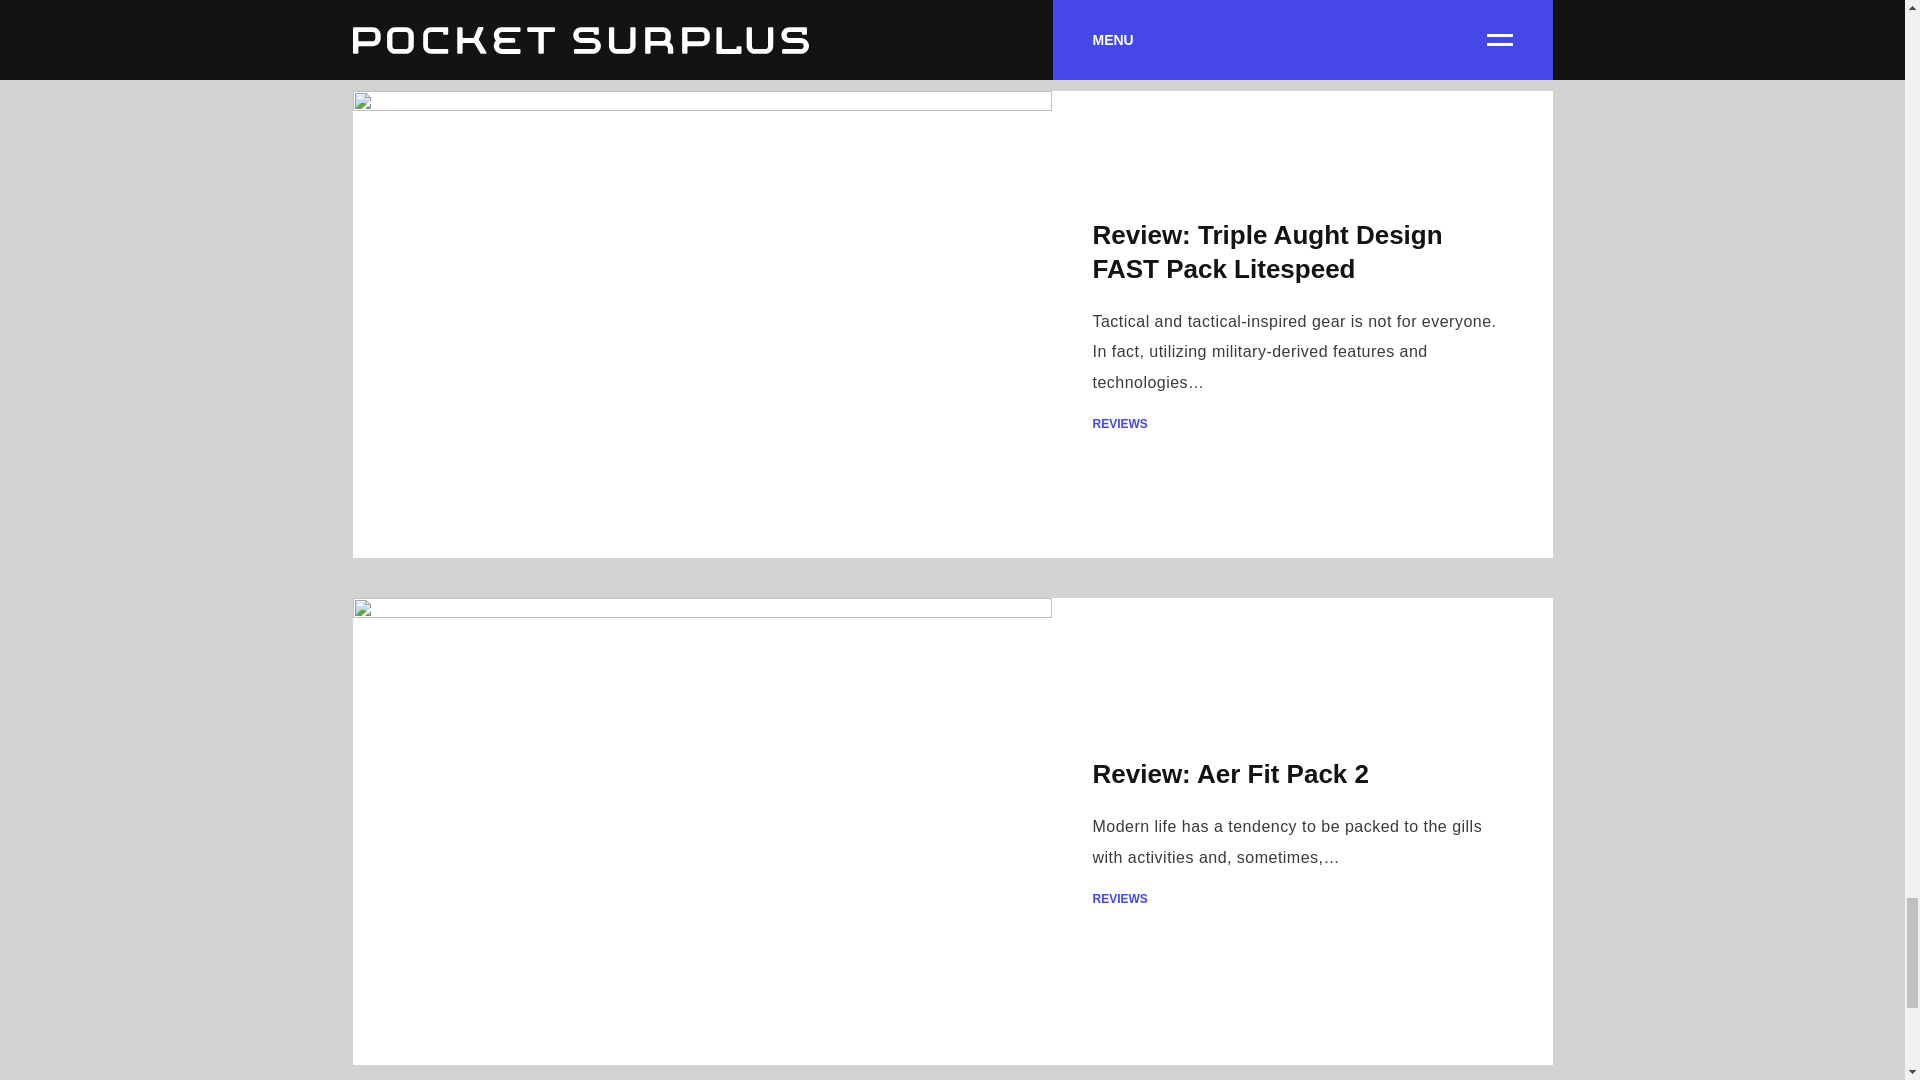 The height and width of the screenshot is (1080, 1920). I want to click on Review: Triple Aught Design FAST Pack Litespeed, so click(1266, 252).